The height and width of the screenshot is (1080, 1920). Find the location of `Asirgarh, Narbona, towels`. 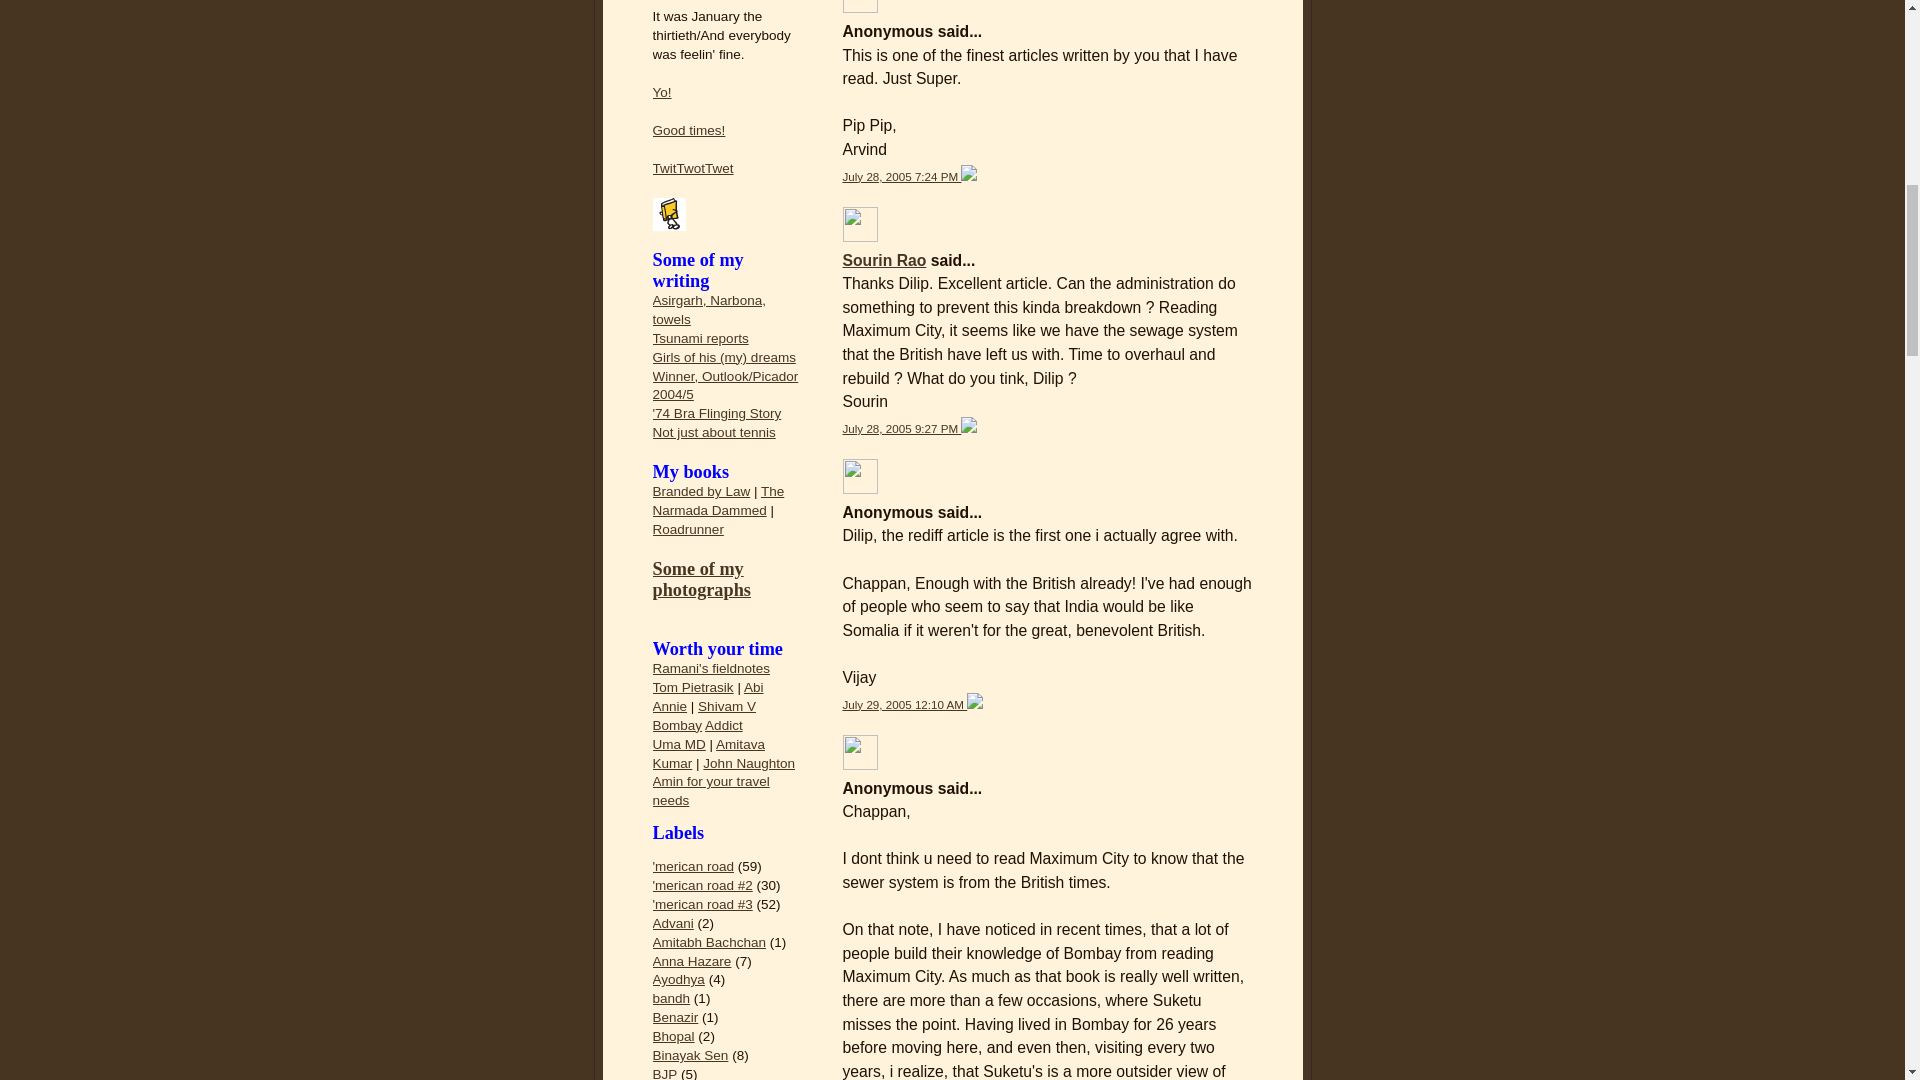

Asirgarh, Narbona, towels is located at coordinates (708, 310).